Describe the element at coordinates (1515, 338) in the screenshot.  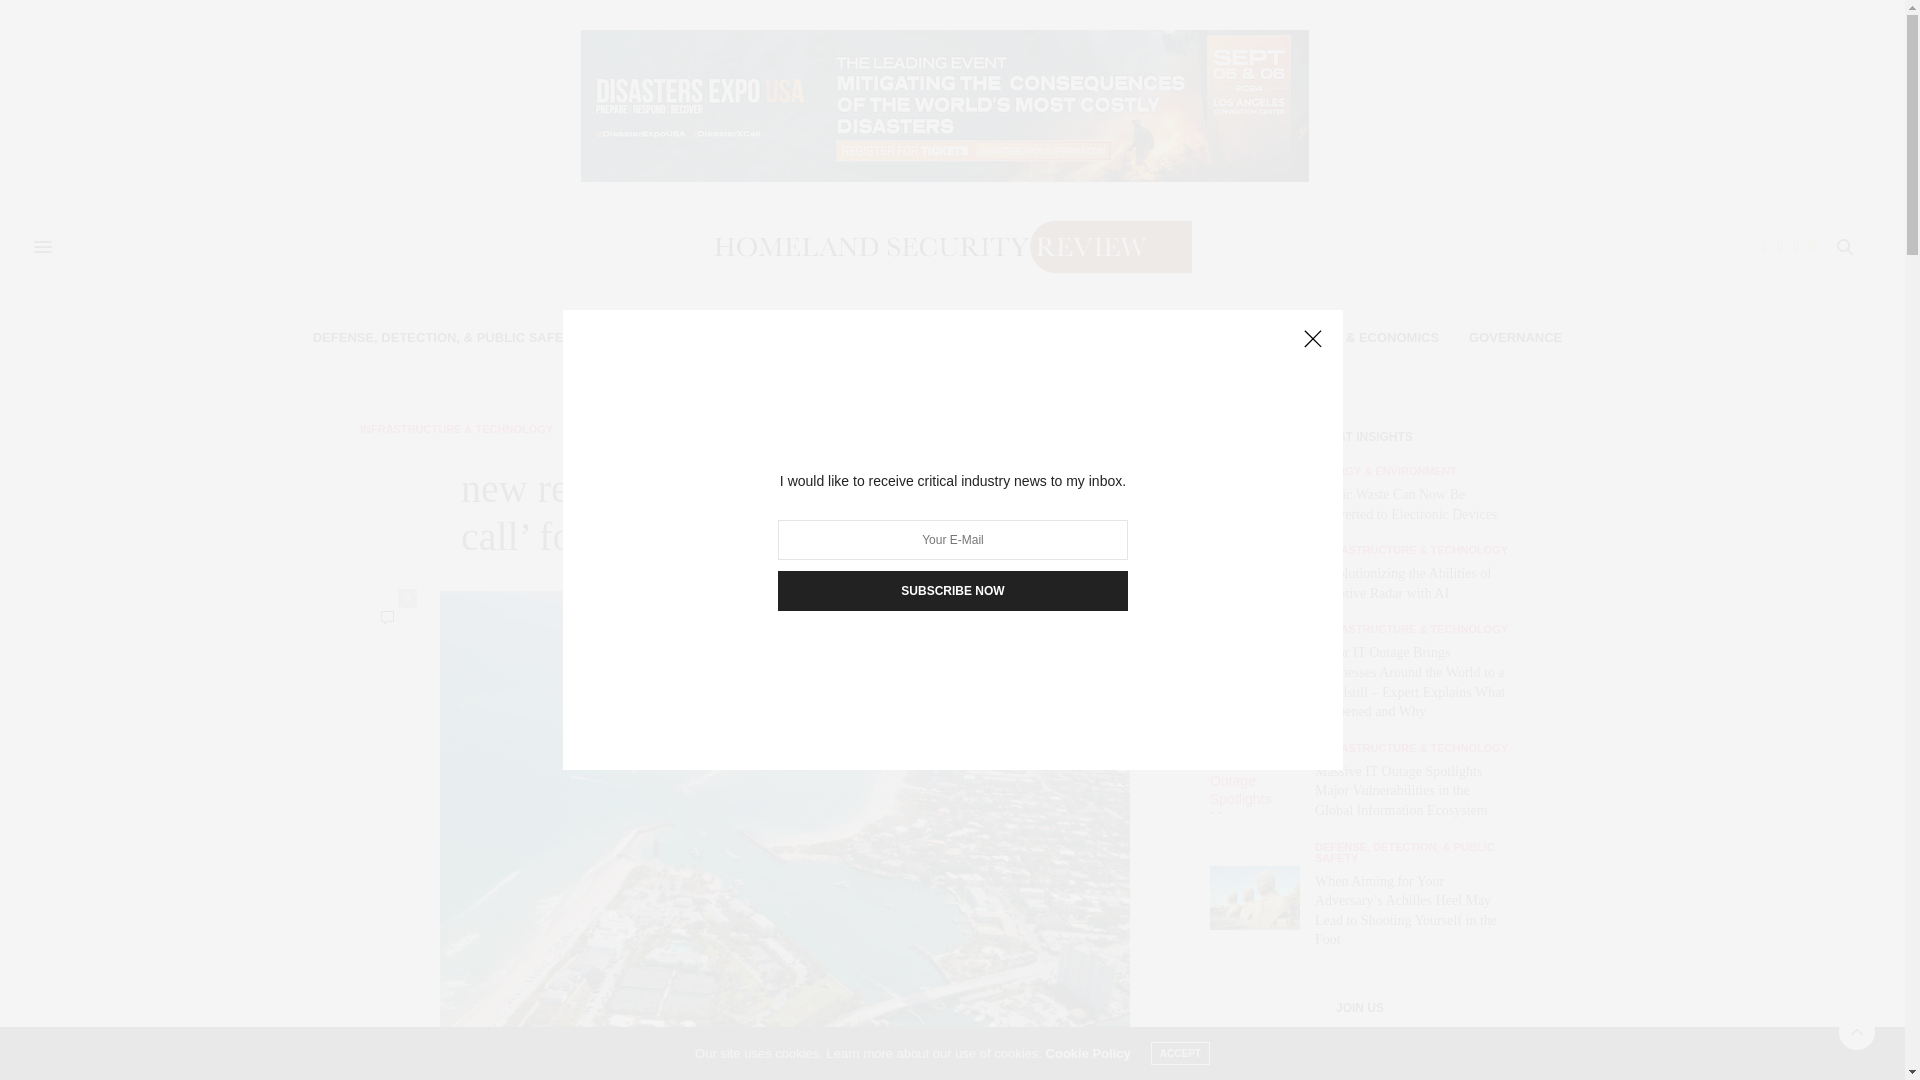
I see `GOVERNANCE` at that location.